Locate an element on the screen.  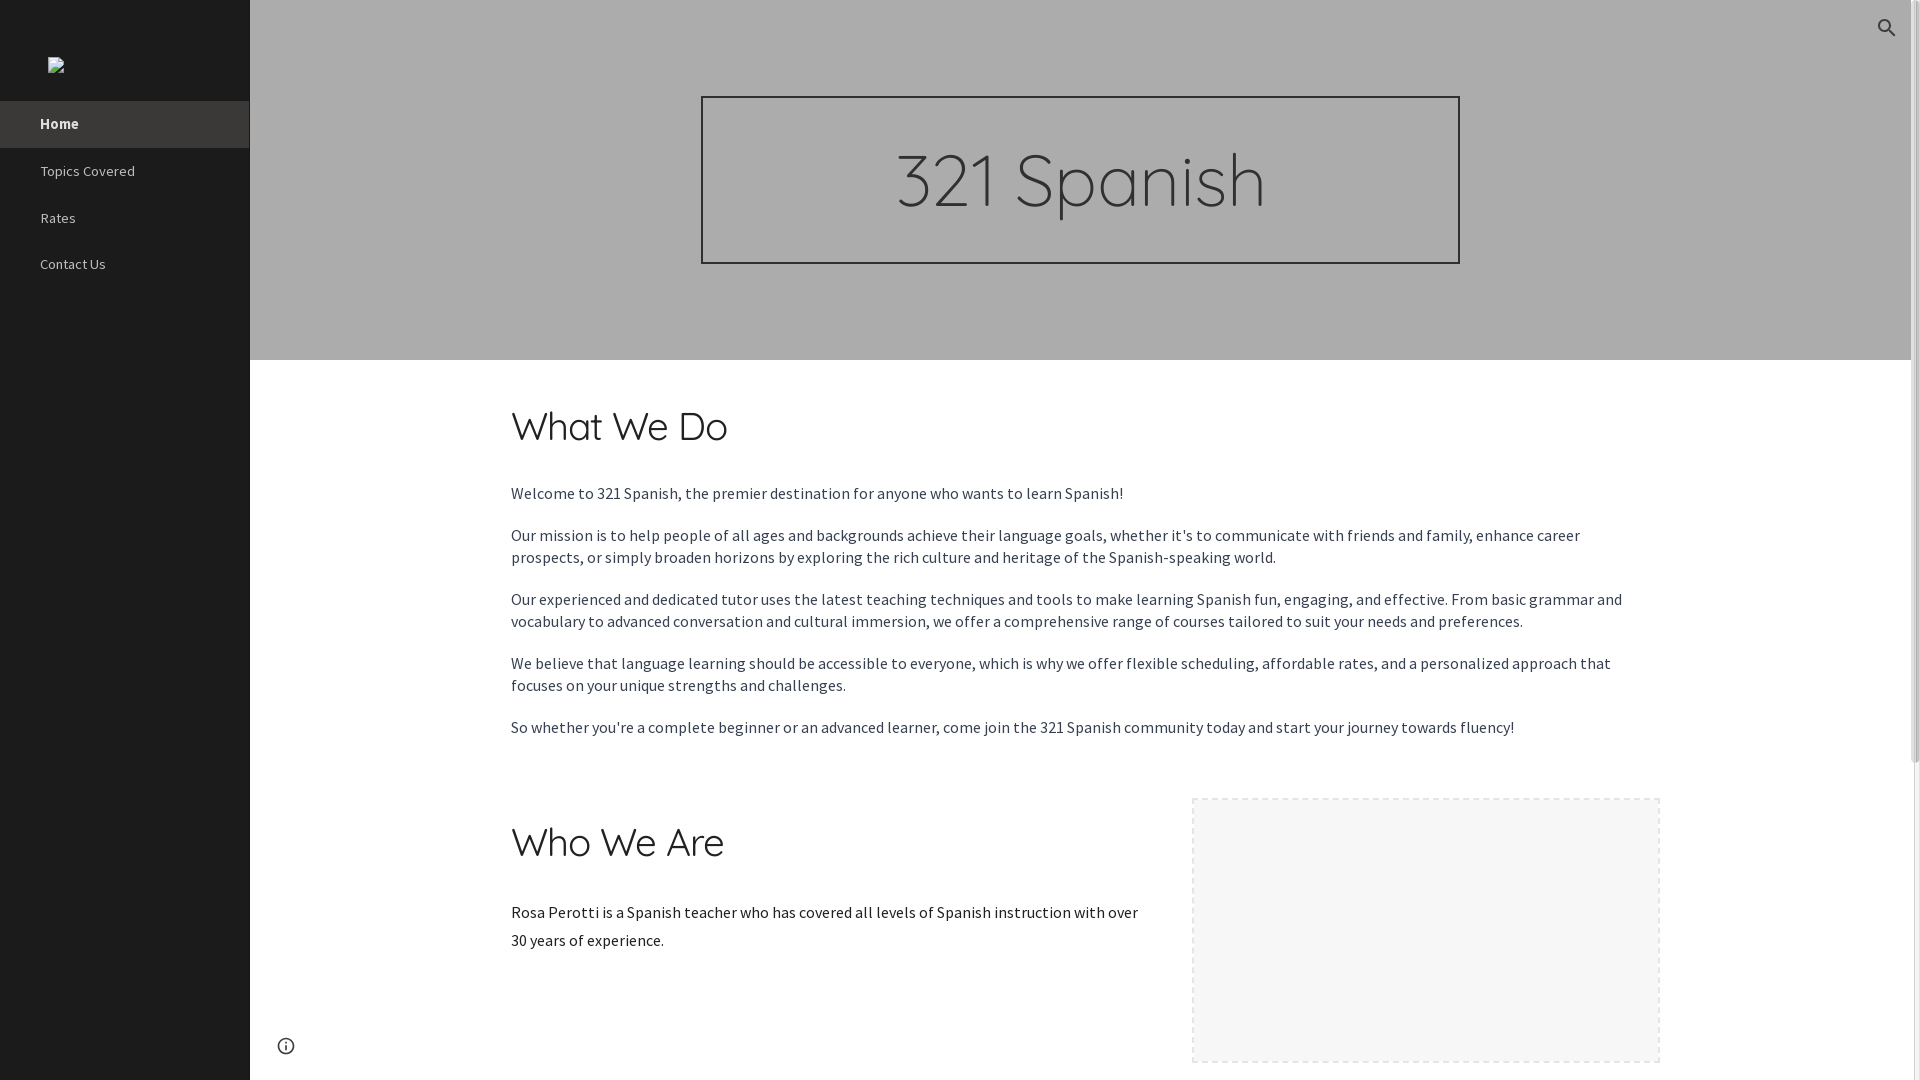
Topics Covered is located at coordinates (136, 172).